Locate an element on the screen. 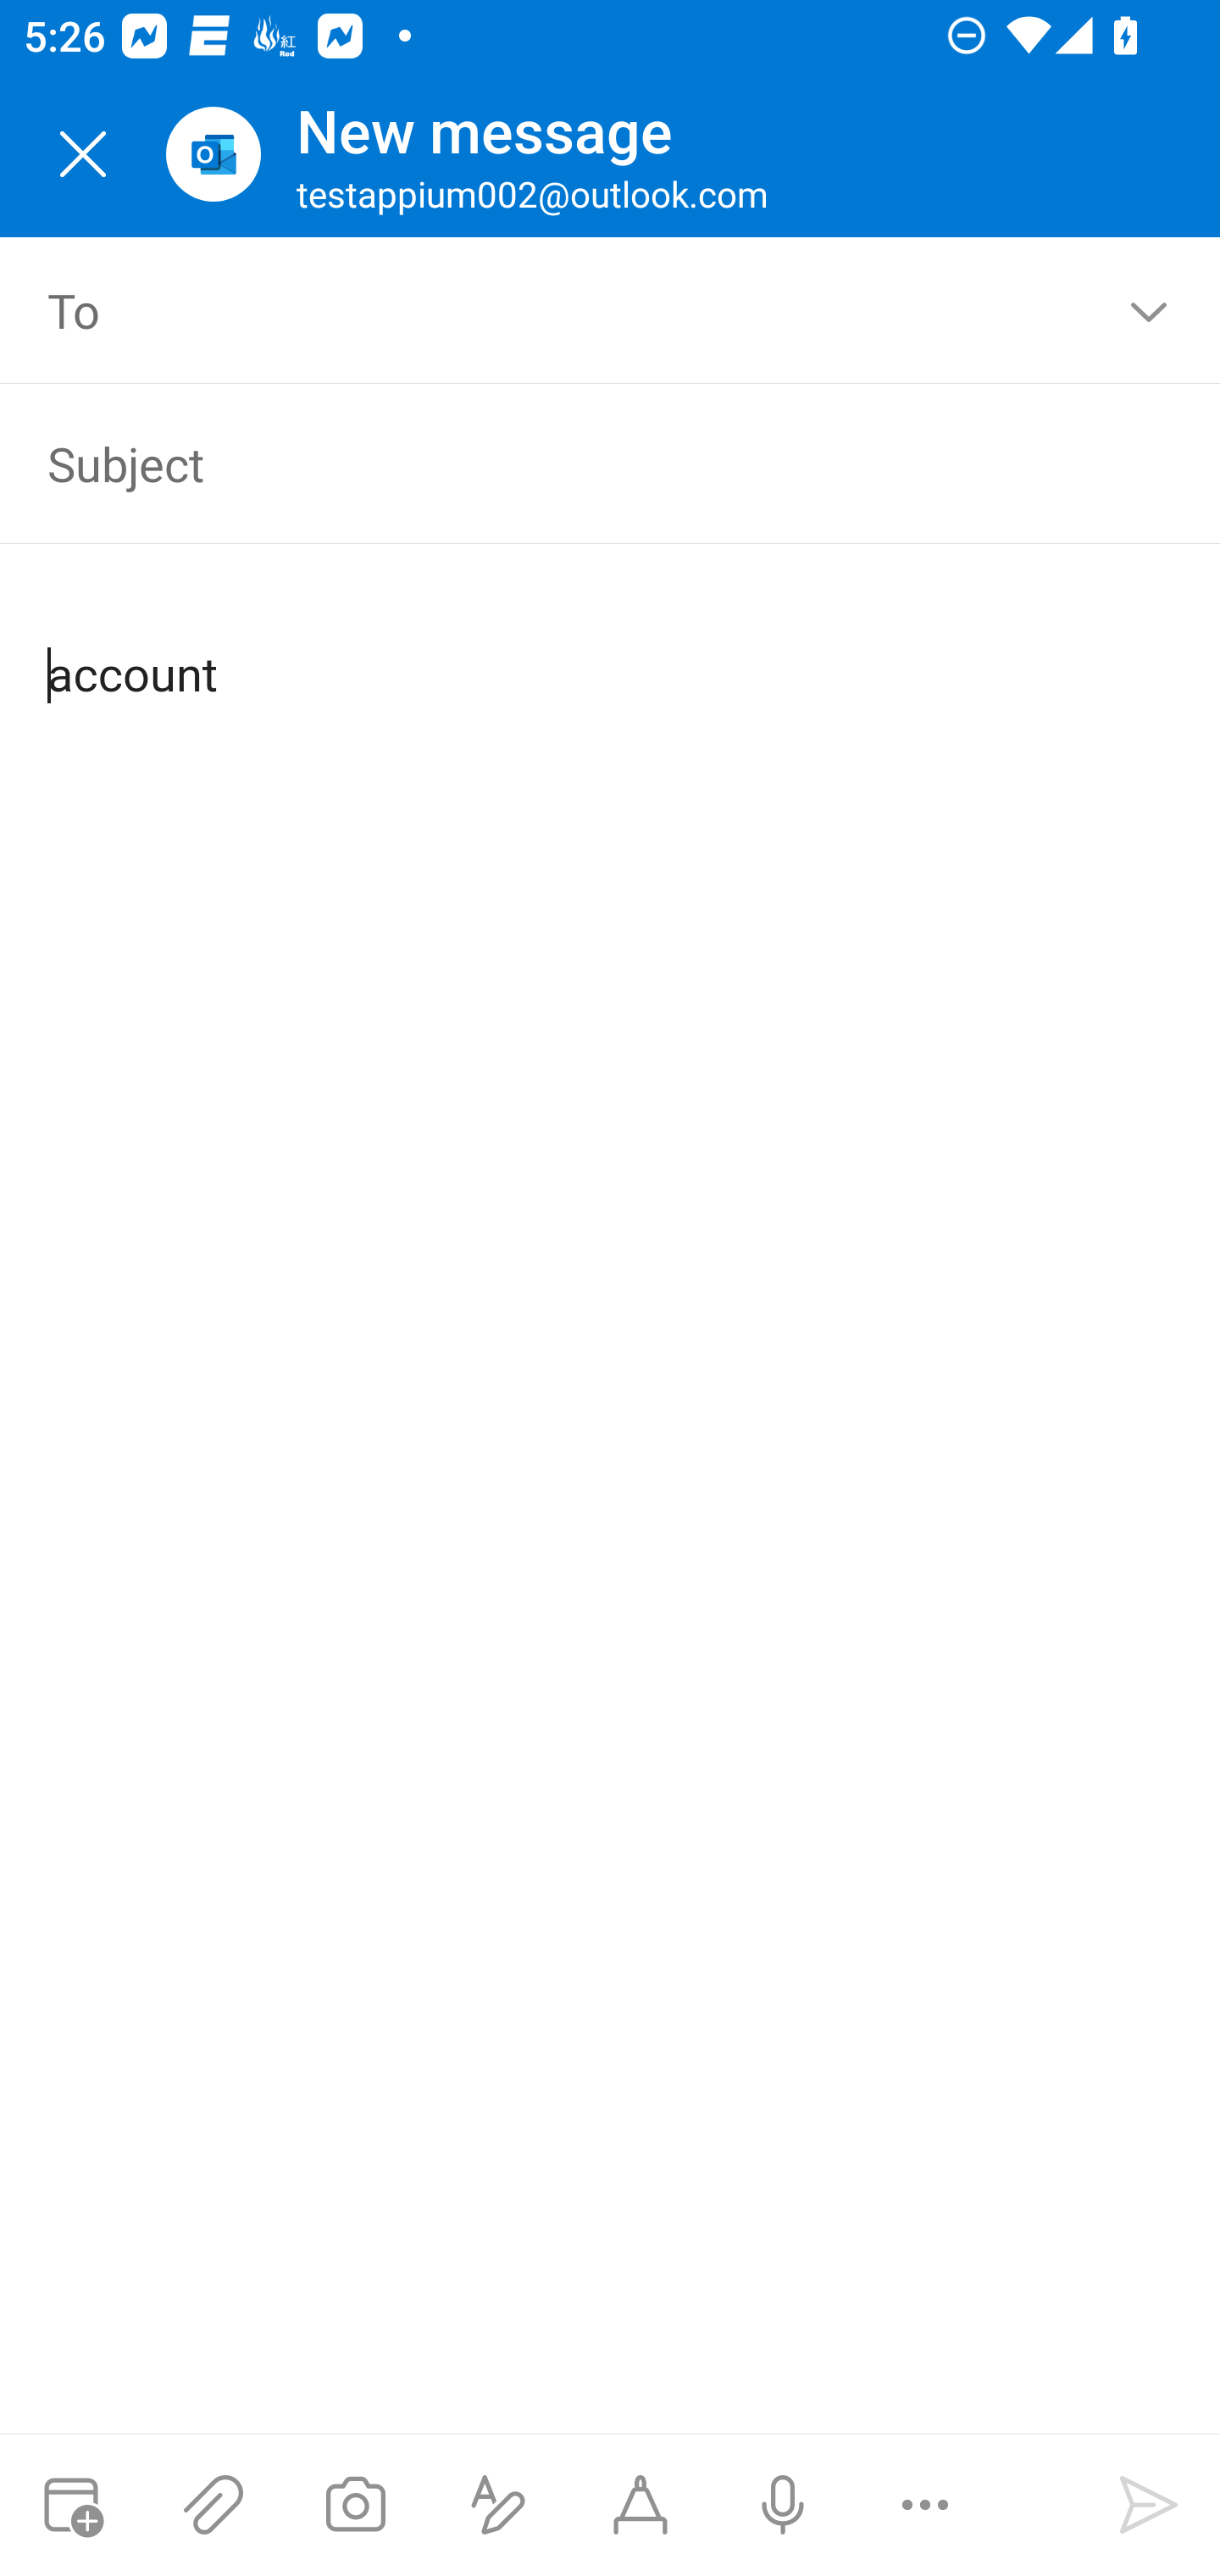  
account is located at coordinates (612, 647).